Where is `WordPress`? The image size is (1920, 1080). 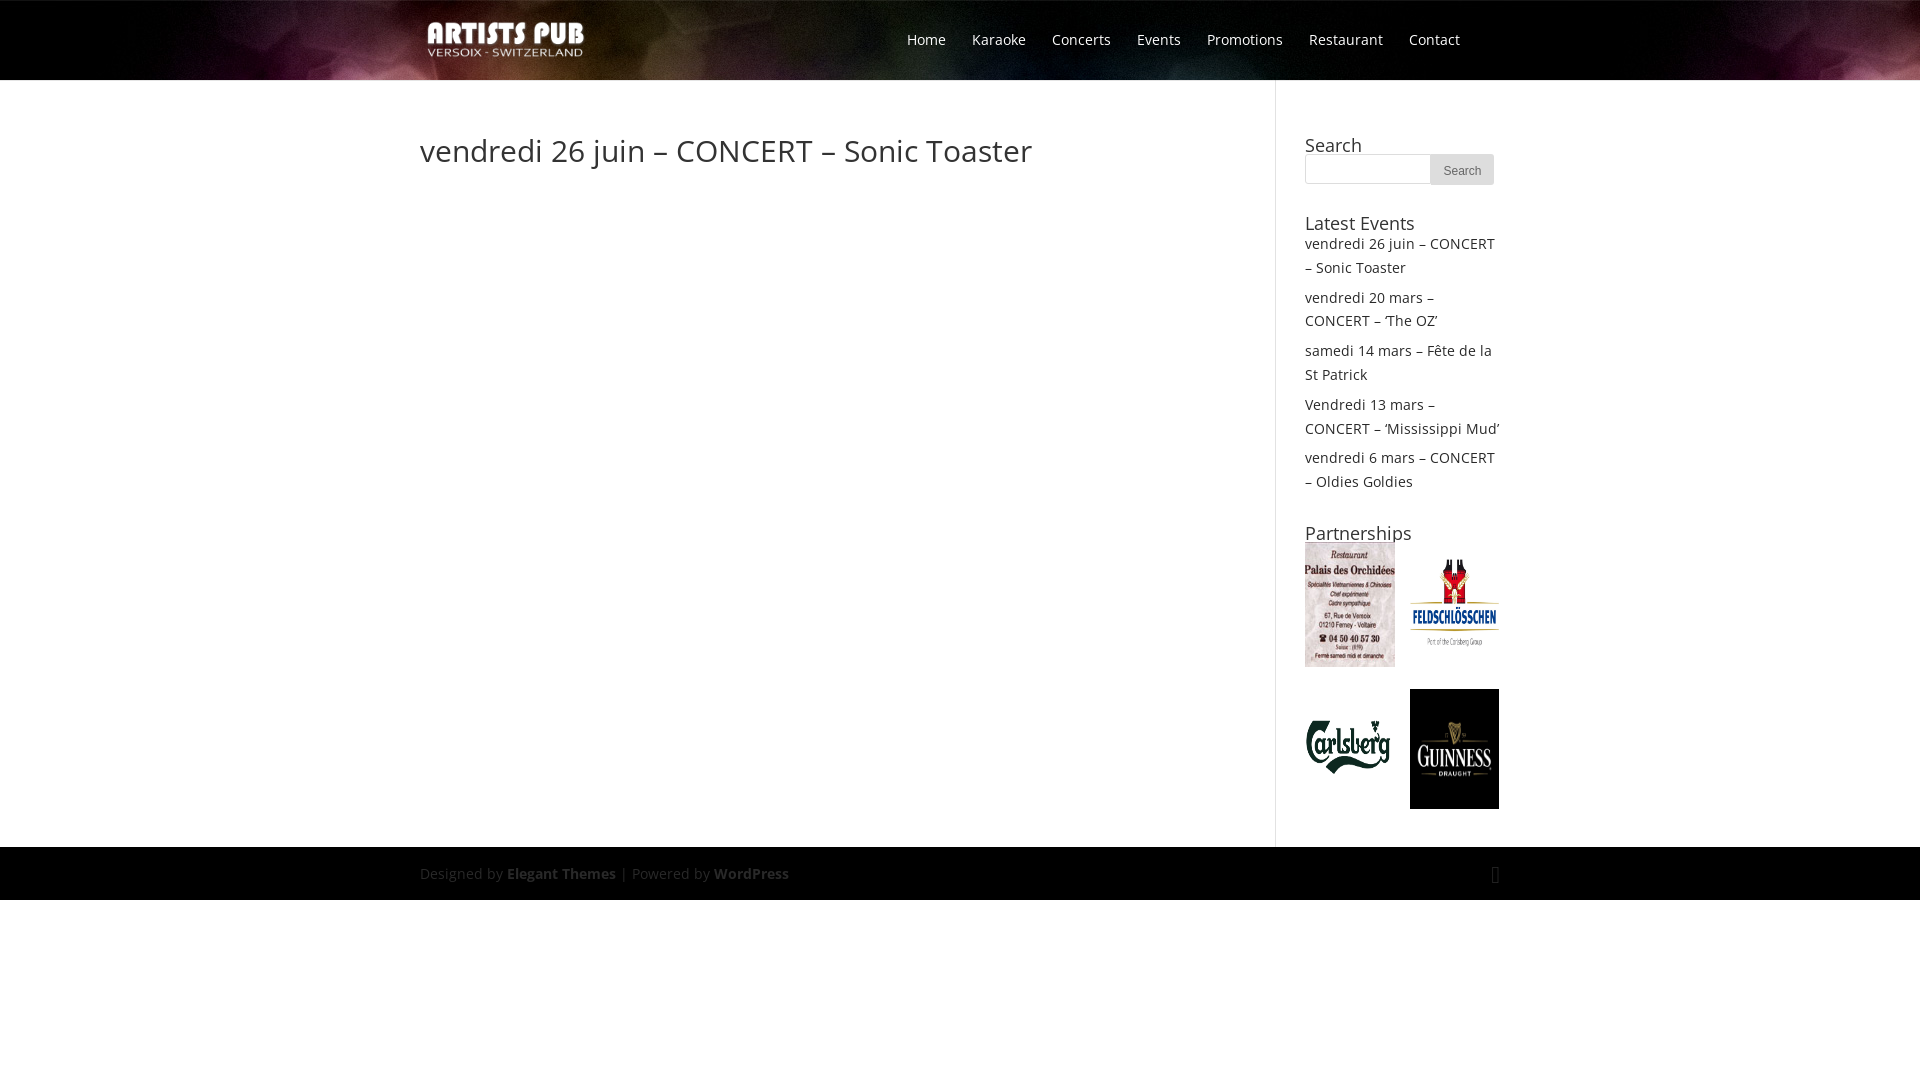 WordPress is located at coordinates (752, 873).